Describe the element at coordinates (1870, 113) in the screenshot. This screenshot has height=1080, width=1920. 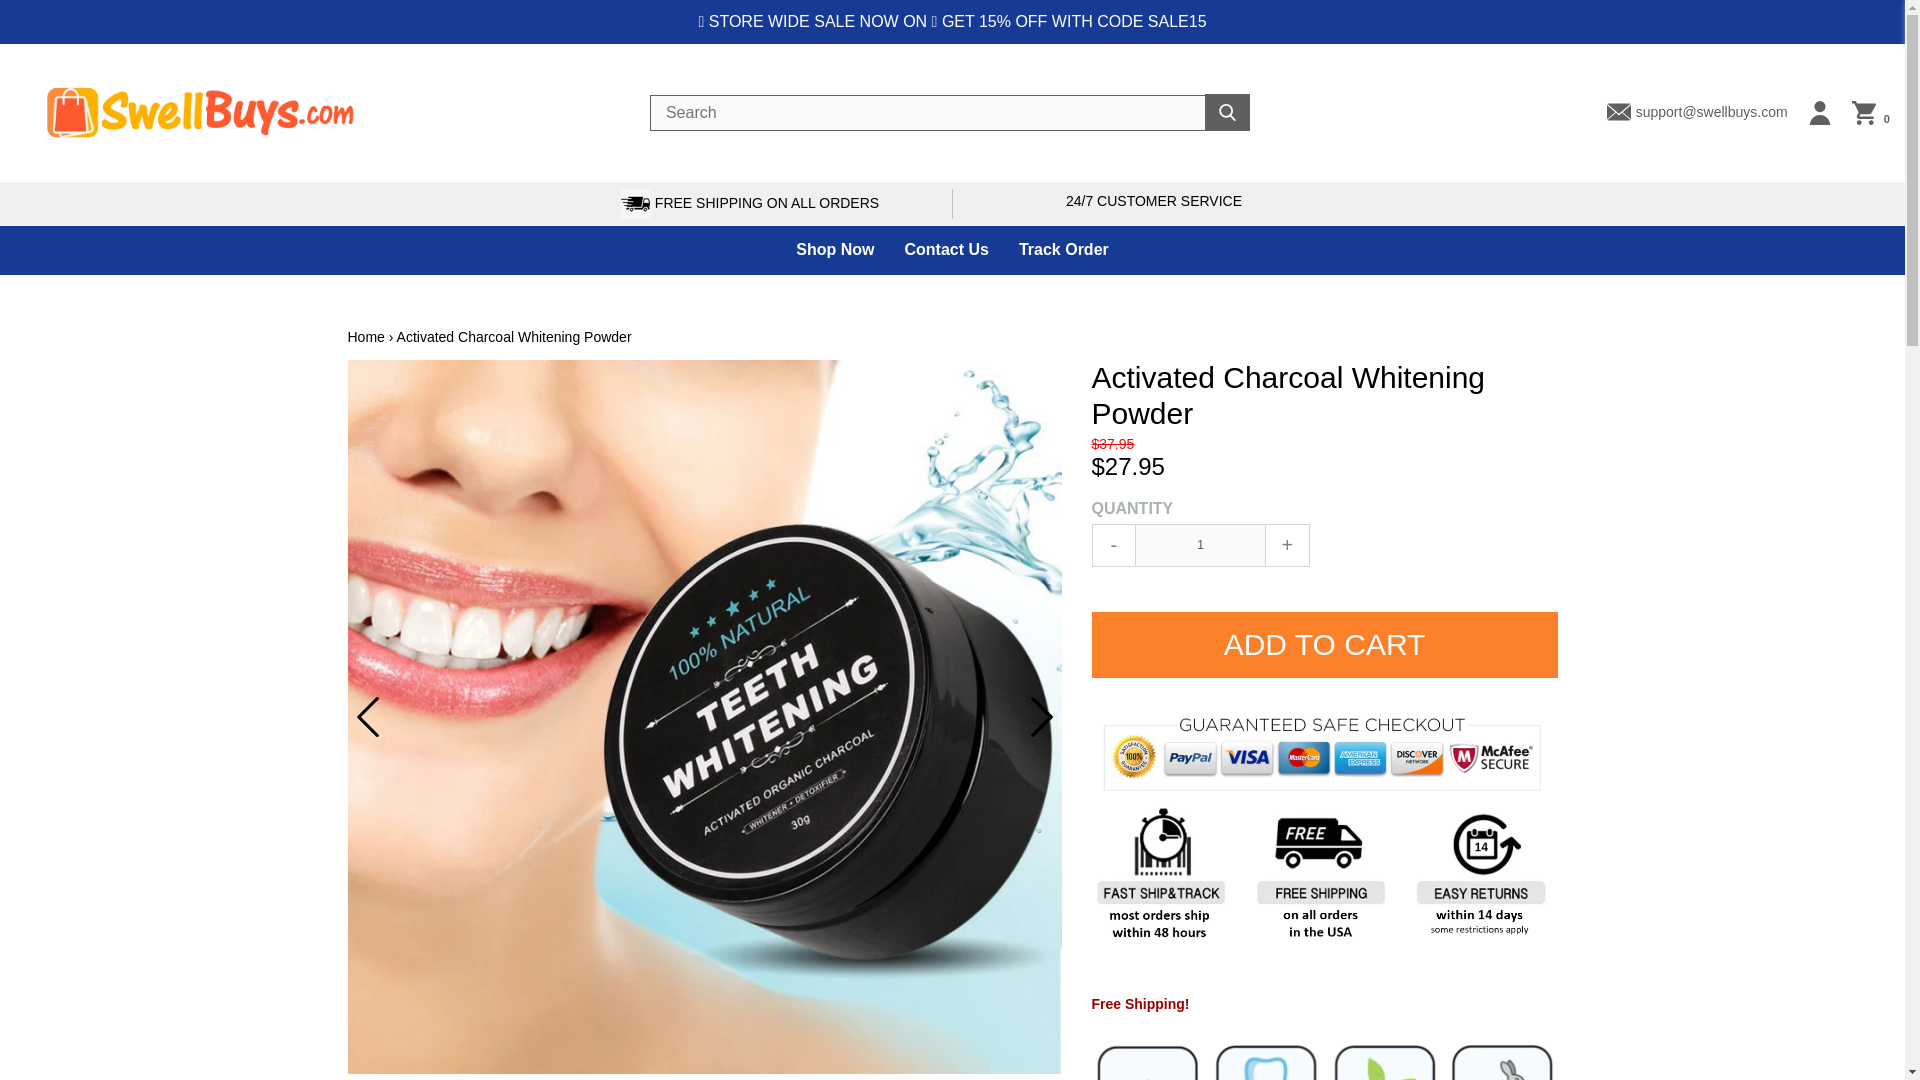
I see `0` at that location.